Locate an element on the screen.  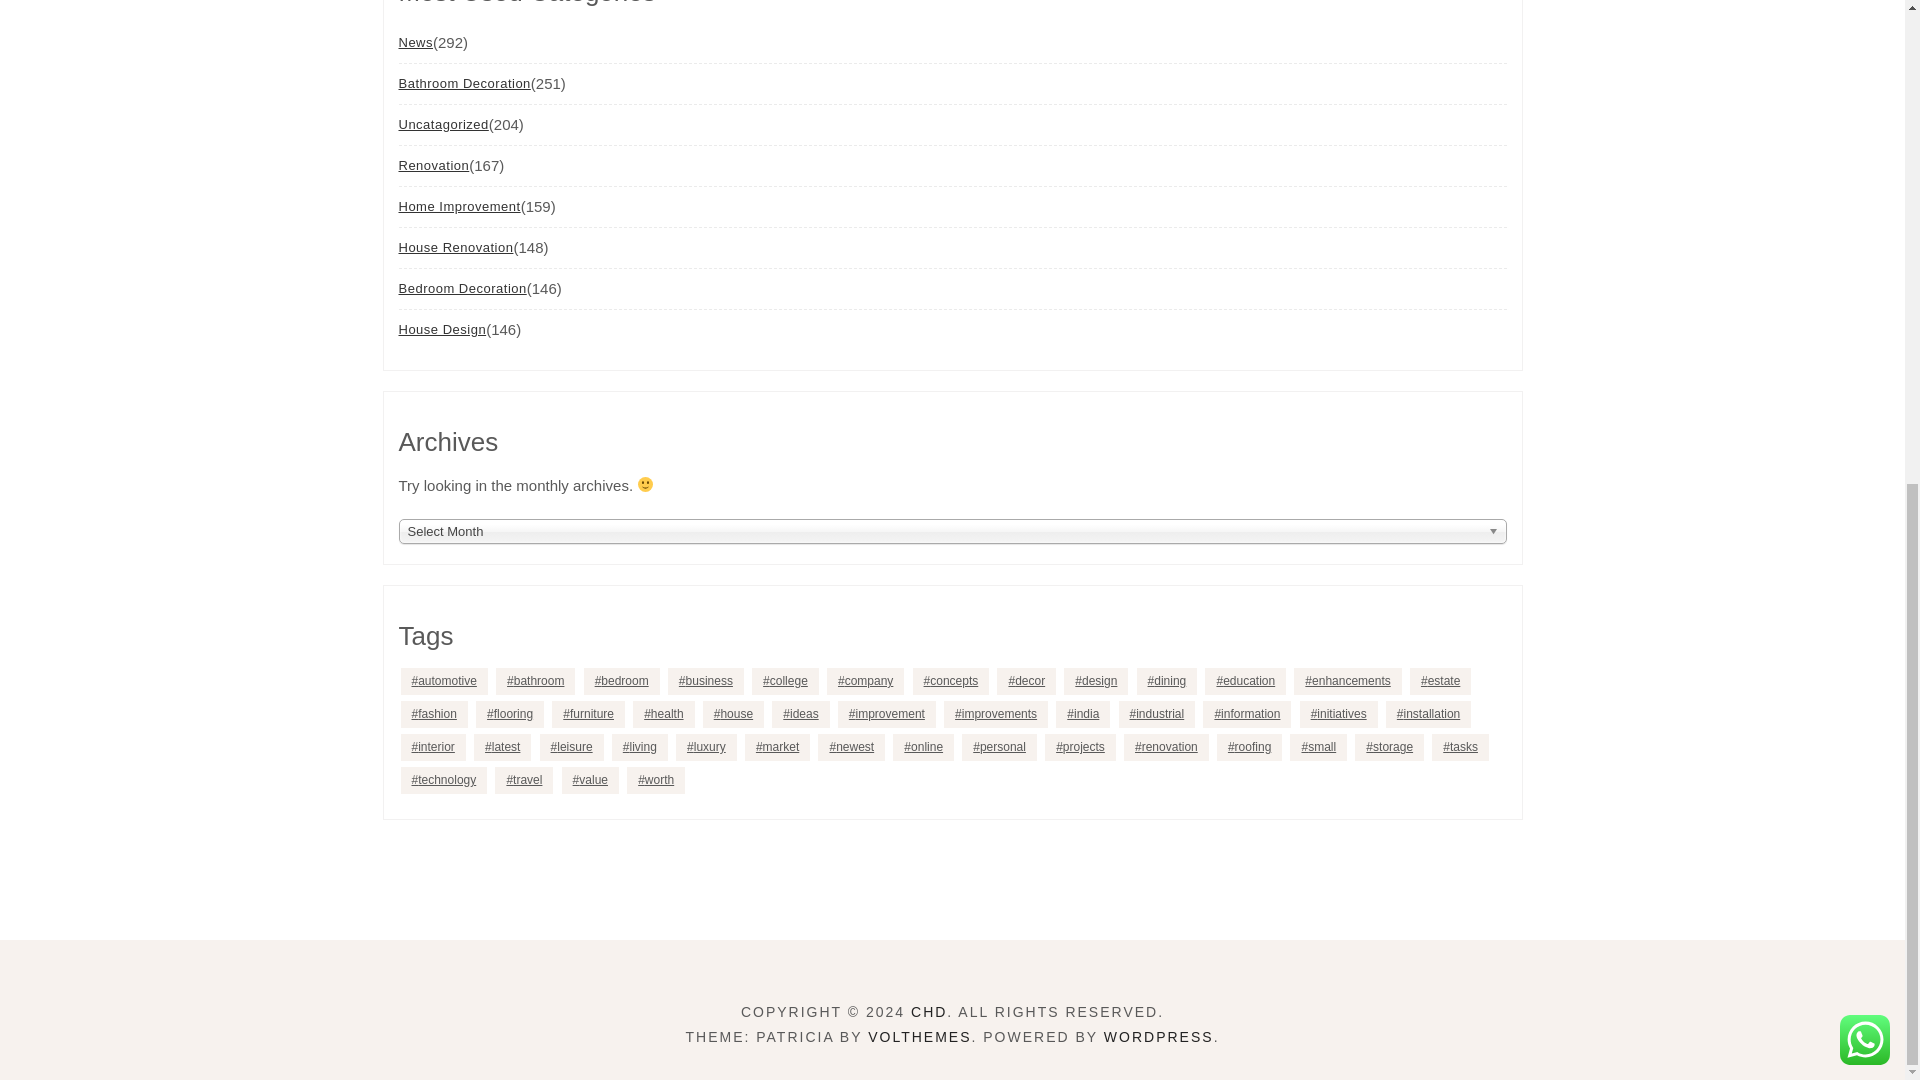
decor is located at coordinates (1026, 682).